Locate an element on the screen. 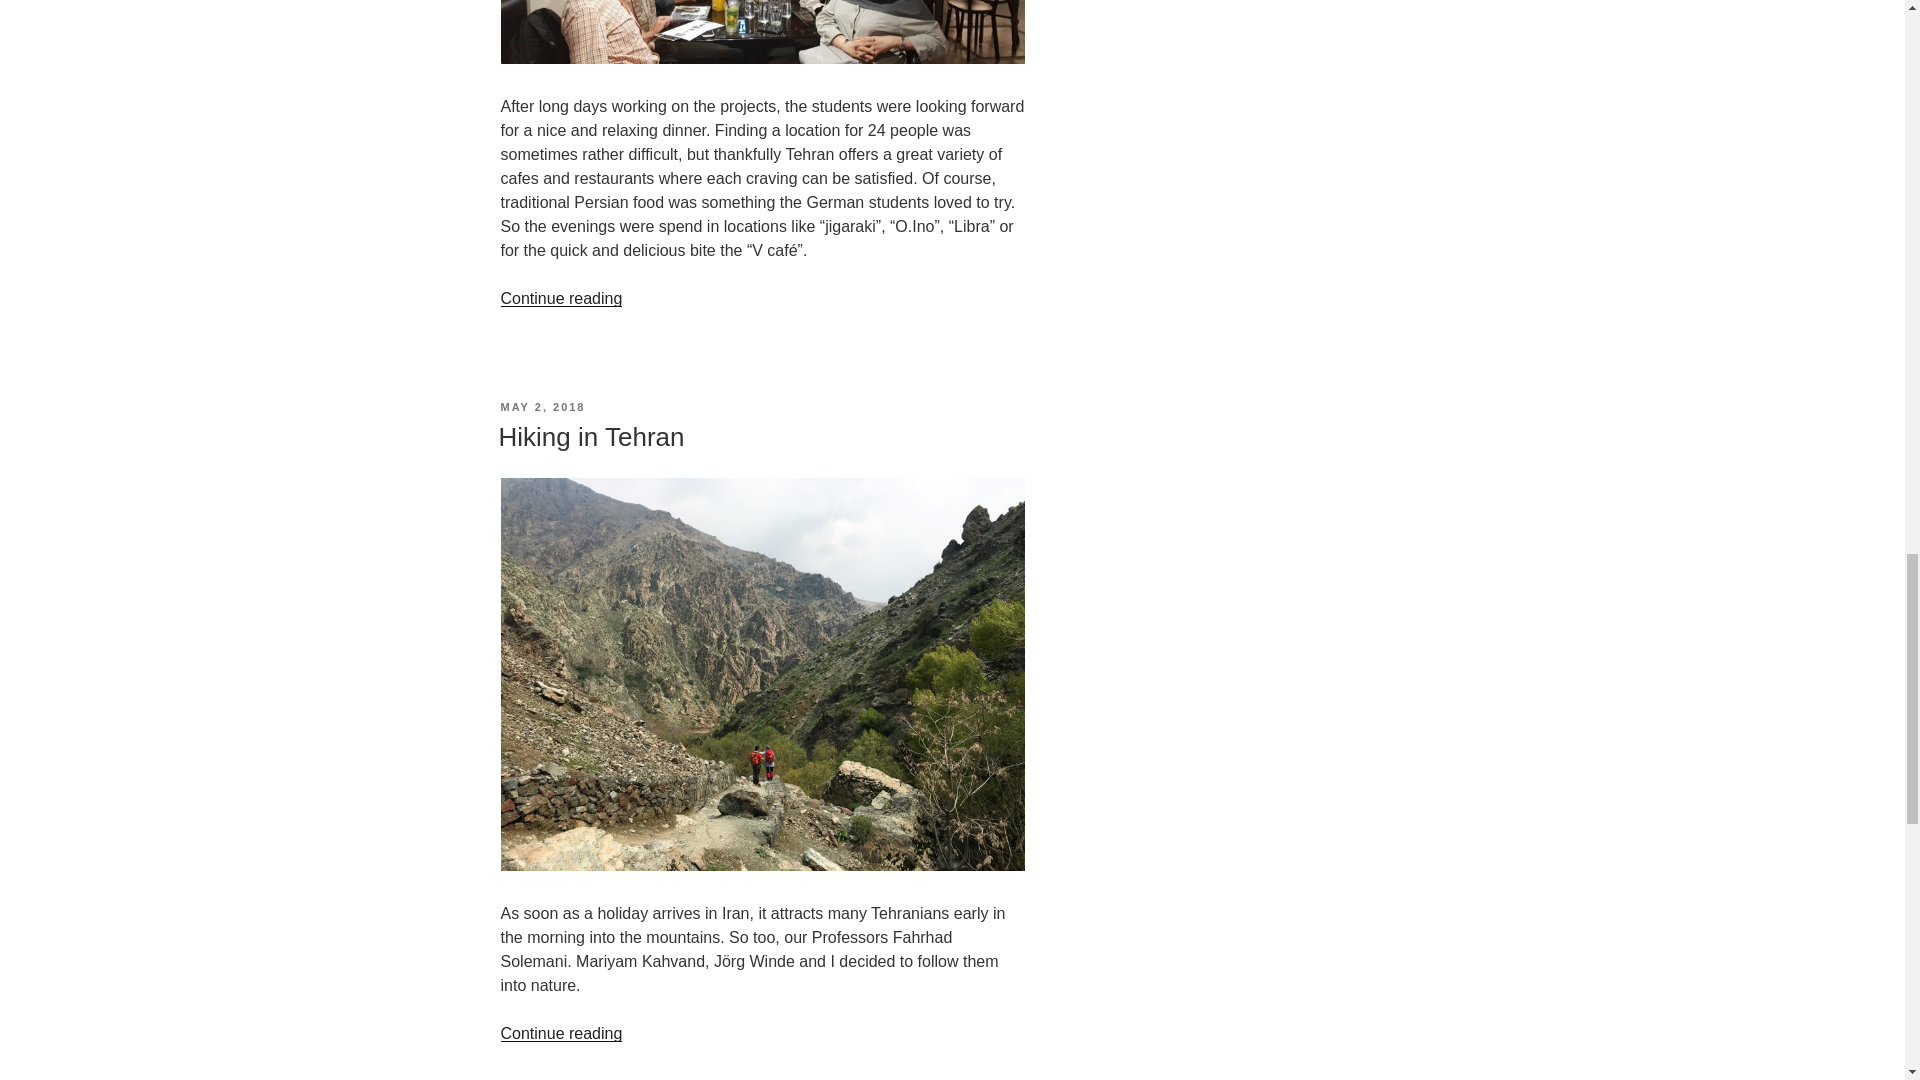  02.05.2018-12 is located at coordinates (761, 865).